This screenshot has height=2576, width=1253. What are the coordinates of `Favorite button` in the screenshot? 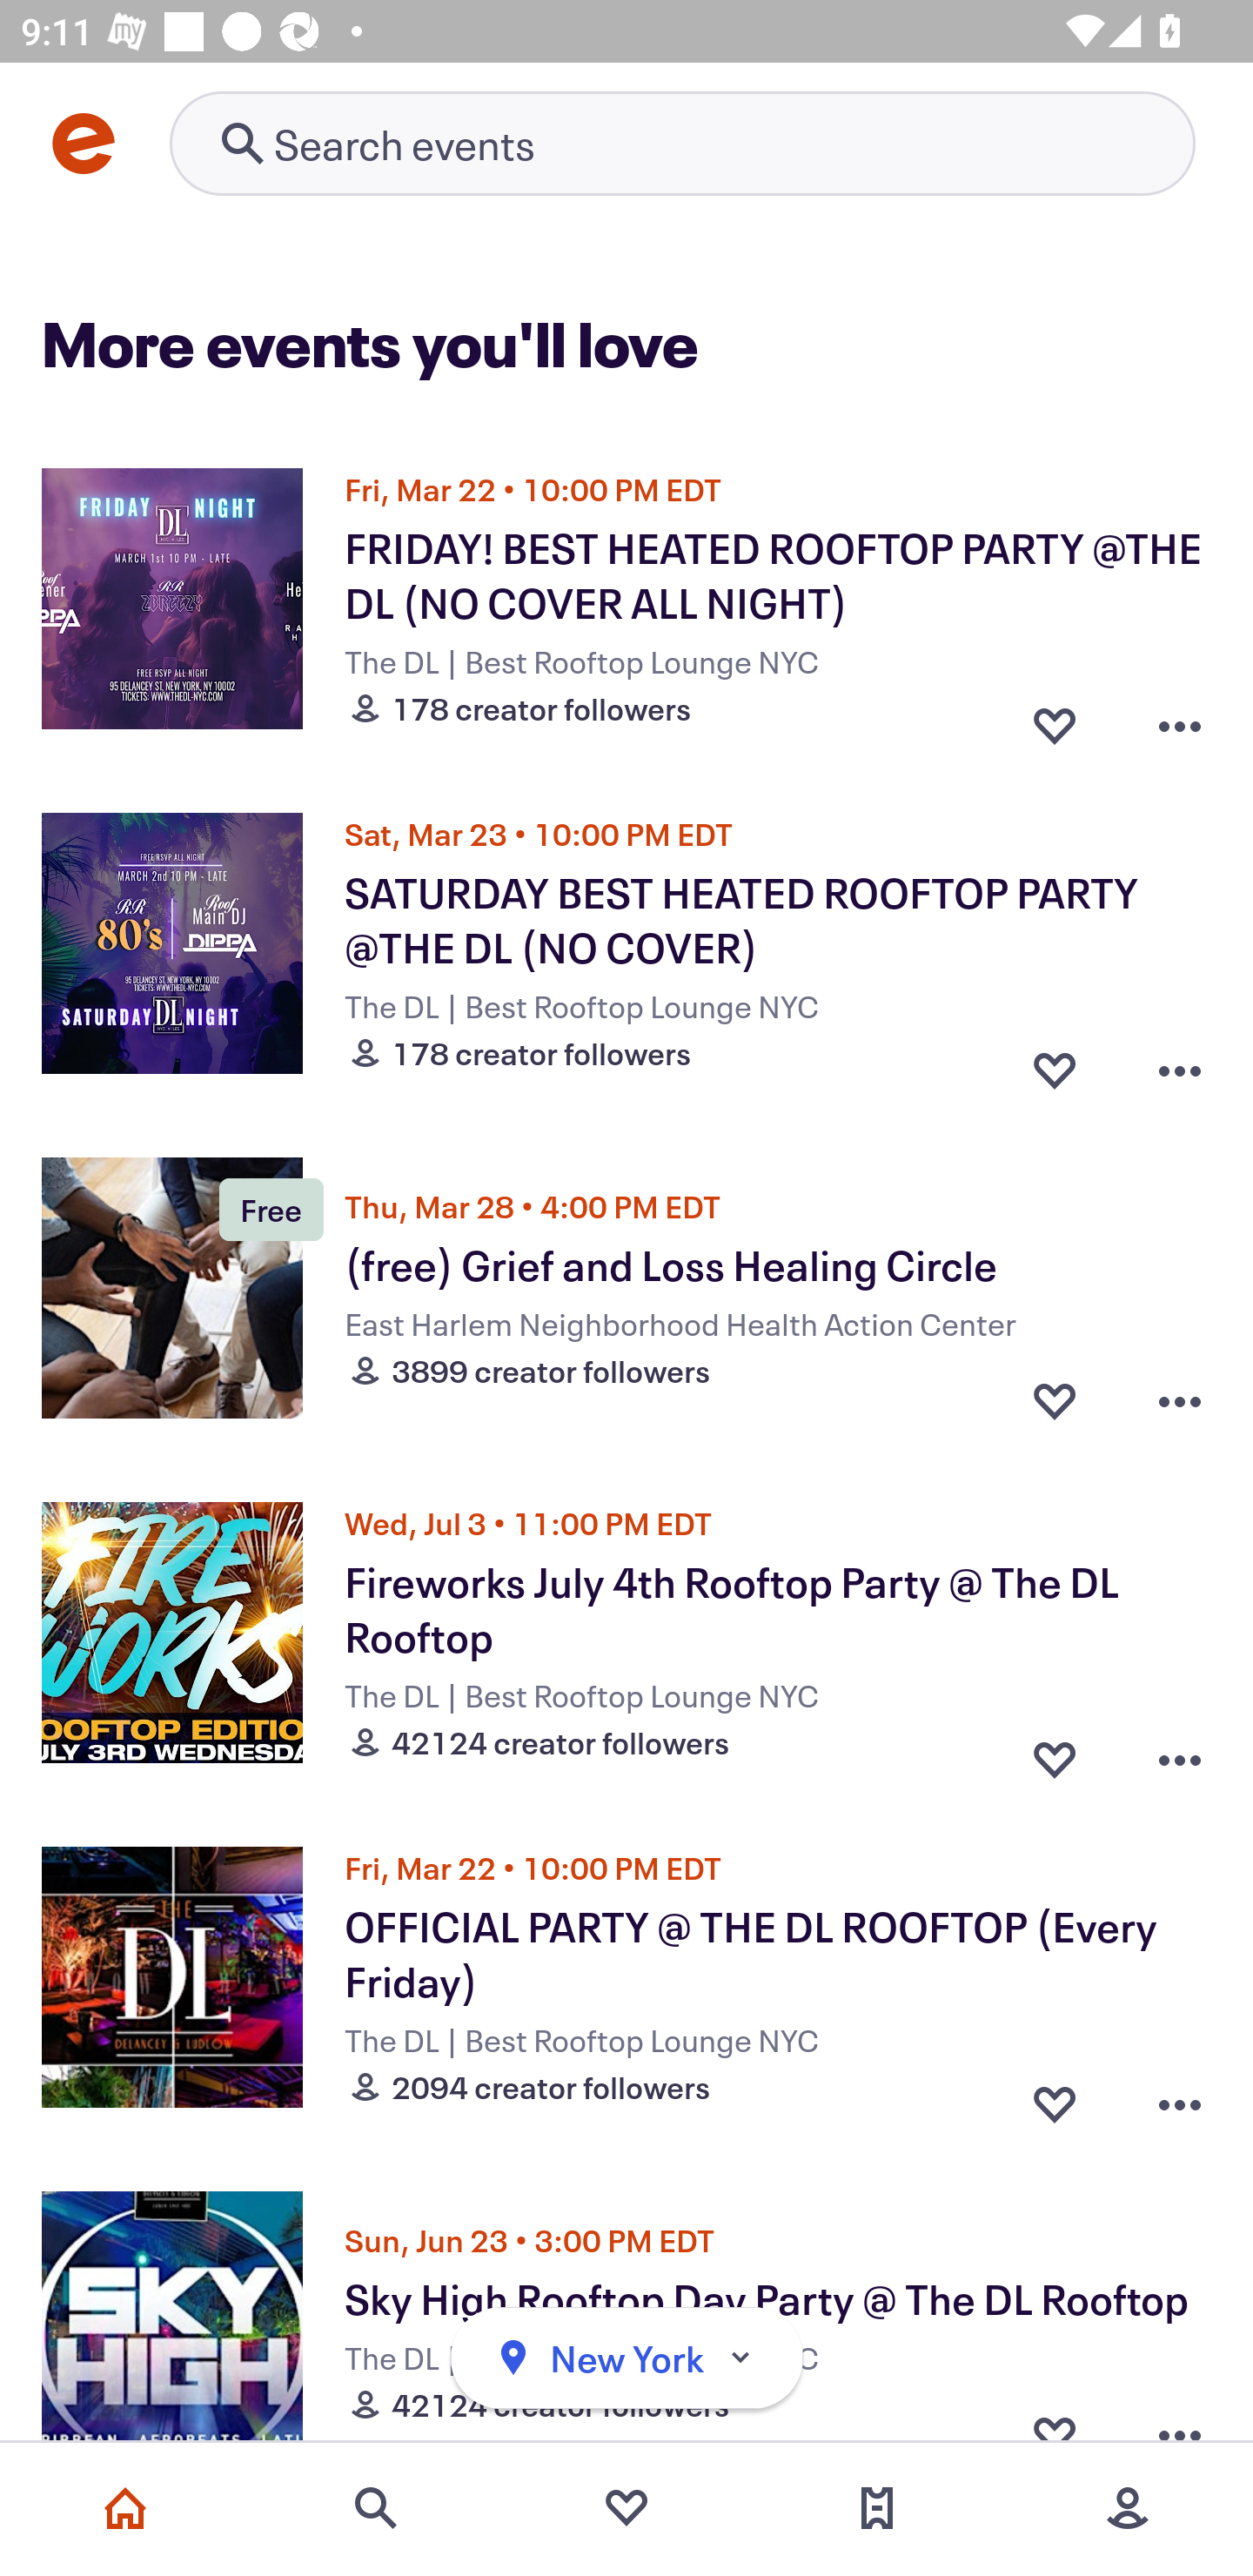 It's located at (1055, 2096).